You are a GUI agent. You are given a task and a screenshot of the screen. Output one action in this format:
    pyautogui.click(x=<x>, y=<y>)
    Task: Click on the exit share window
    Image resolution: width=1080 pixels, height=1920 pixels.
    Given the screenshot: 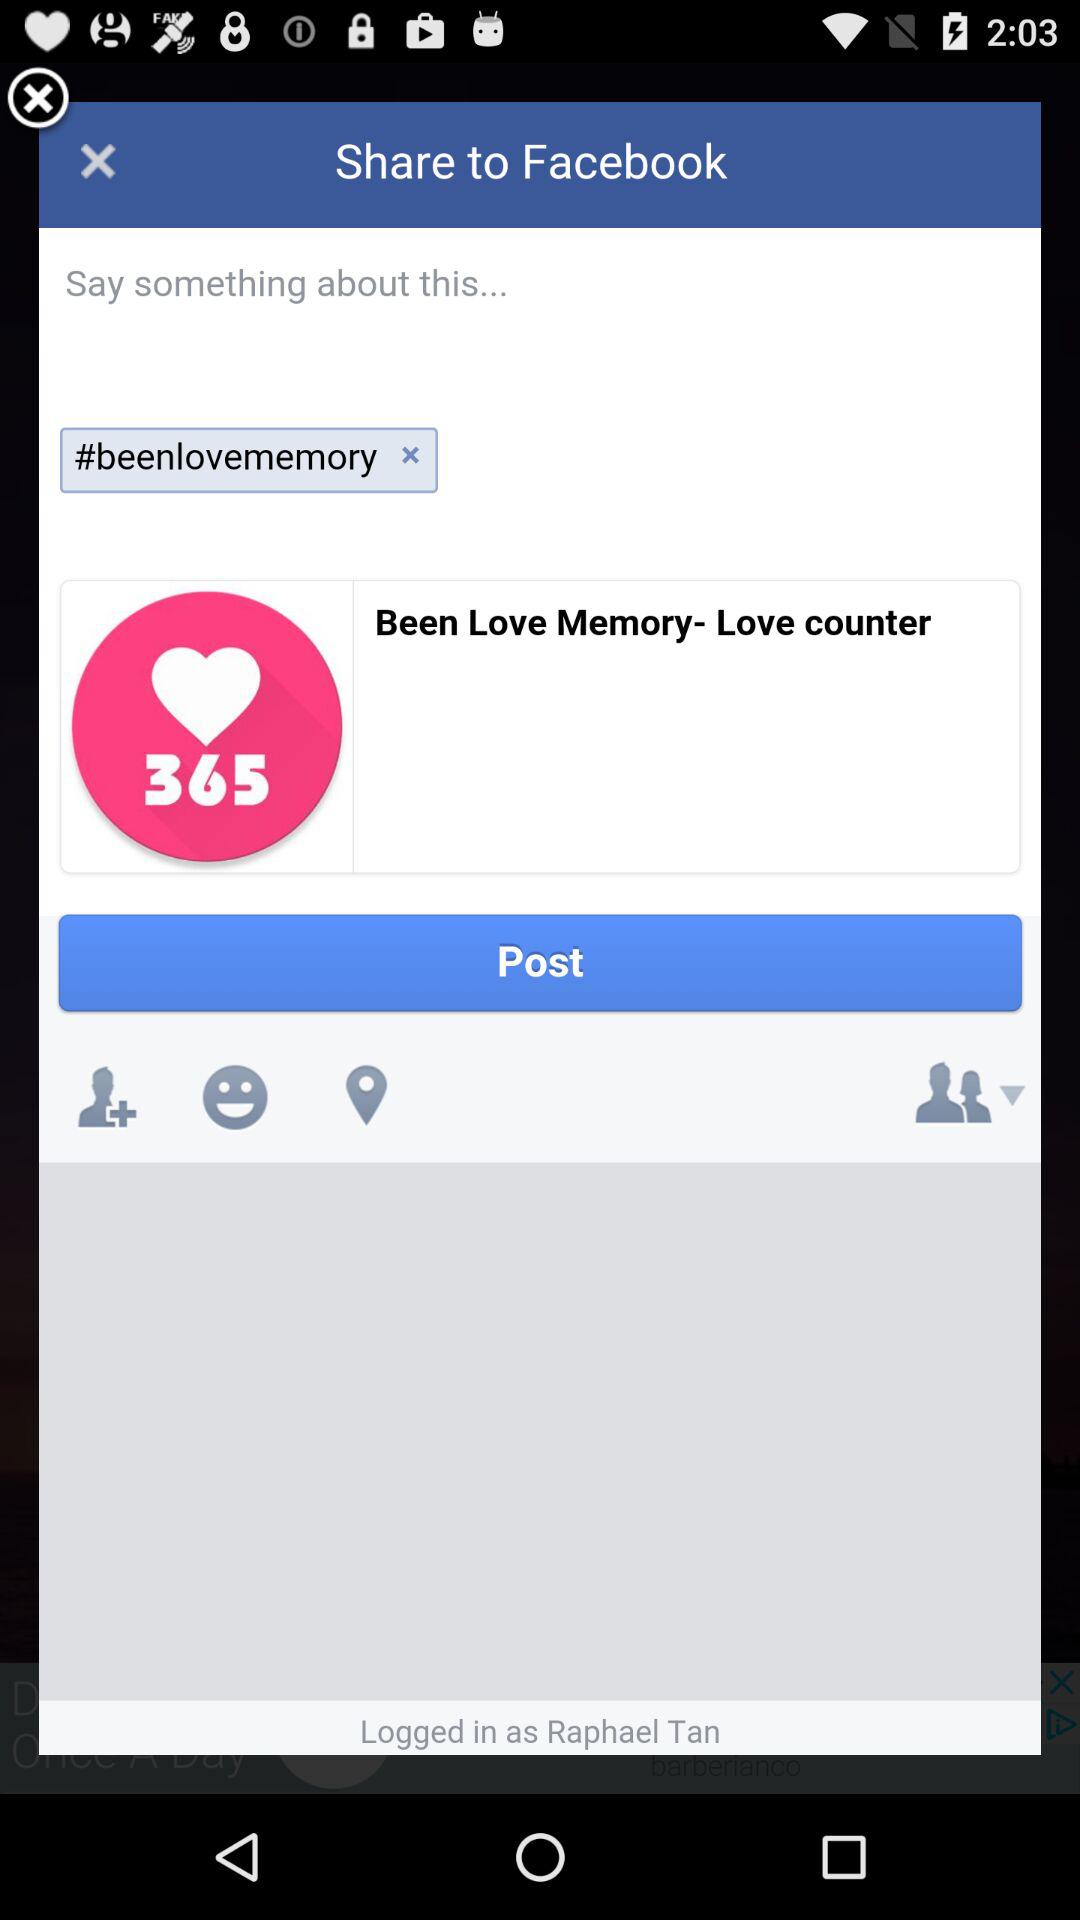 What is the action you would take?
    pyautogui.click(x=38, y=102)
    